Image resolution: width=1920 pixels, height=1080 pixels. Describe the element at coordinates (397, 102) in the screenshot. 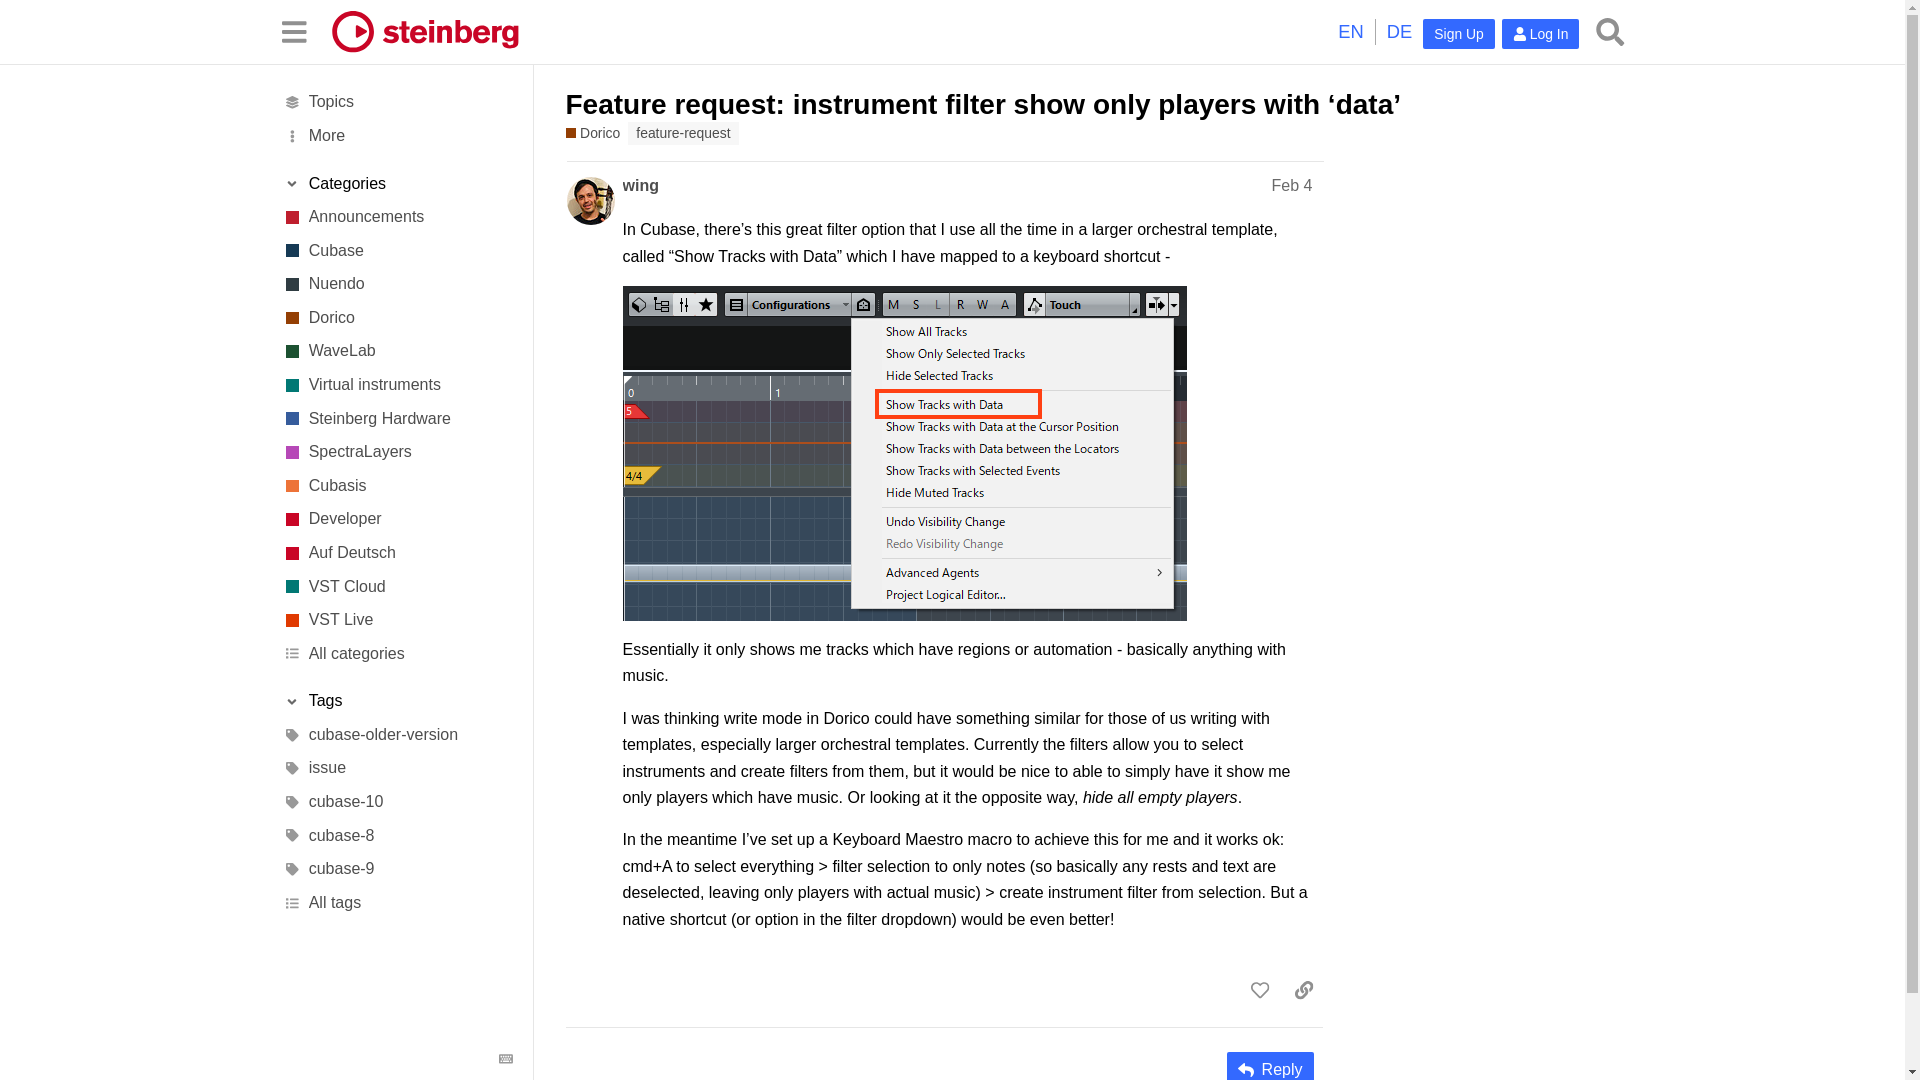

I see `All topics` at that location.